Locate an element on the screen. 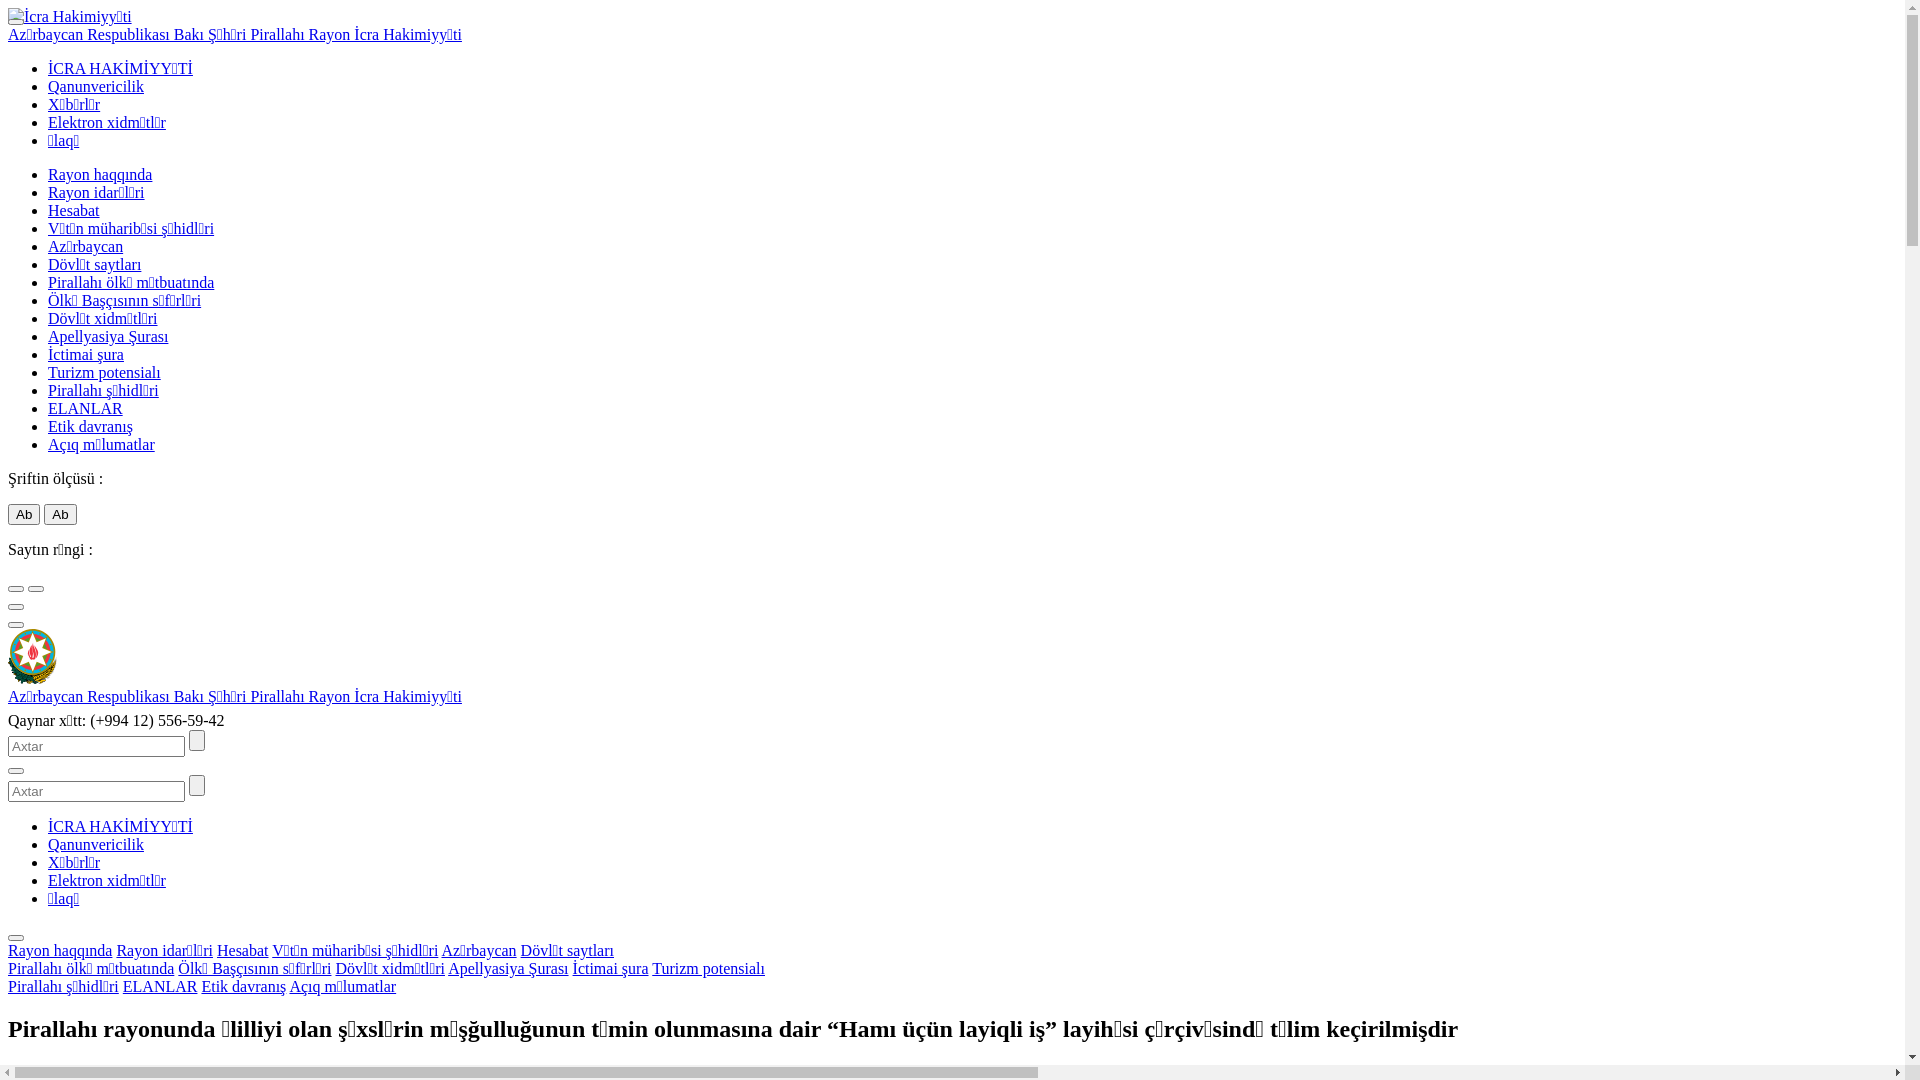 Image resolution: width=1920 pixels, height=1080 pixels. Hesabat is located at coordinates (74, 210).